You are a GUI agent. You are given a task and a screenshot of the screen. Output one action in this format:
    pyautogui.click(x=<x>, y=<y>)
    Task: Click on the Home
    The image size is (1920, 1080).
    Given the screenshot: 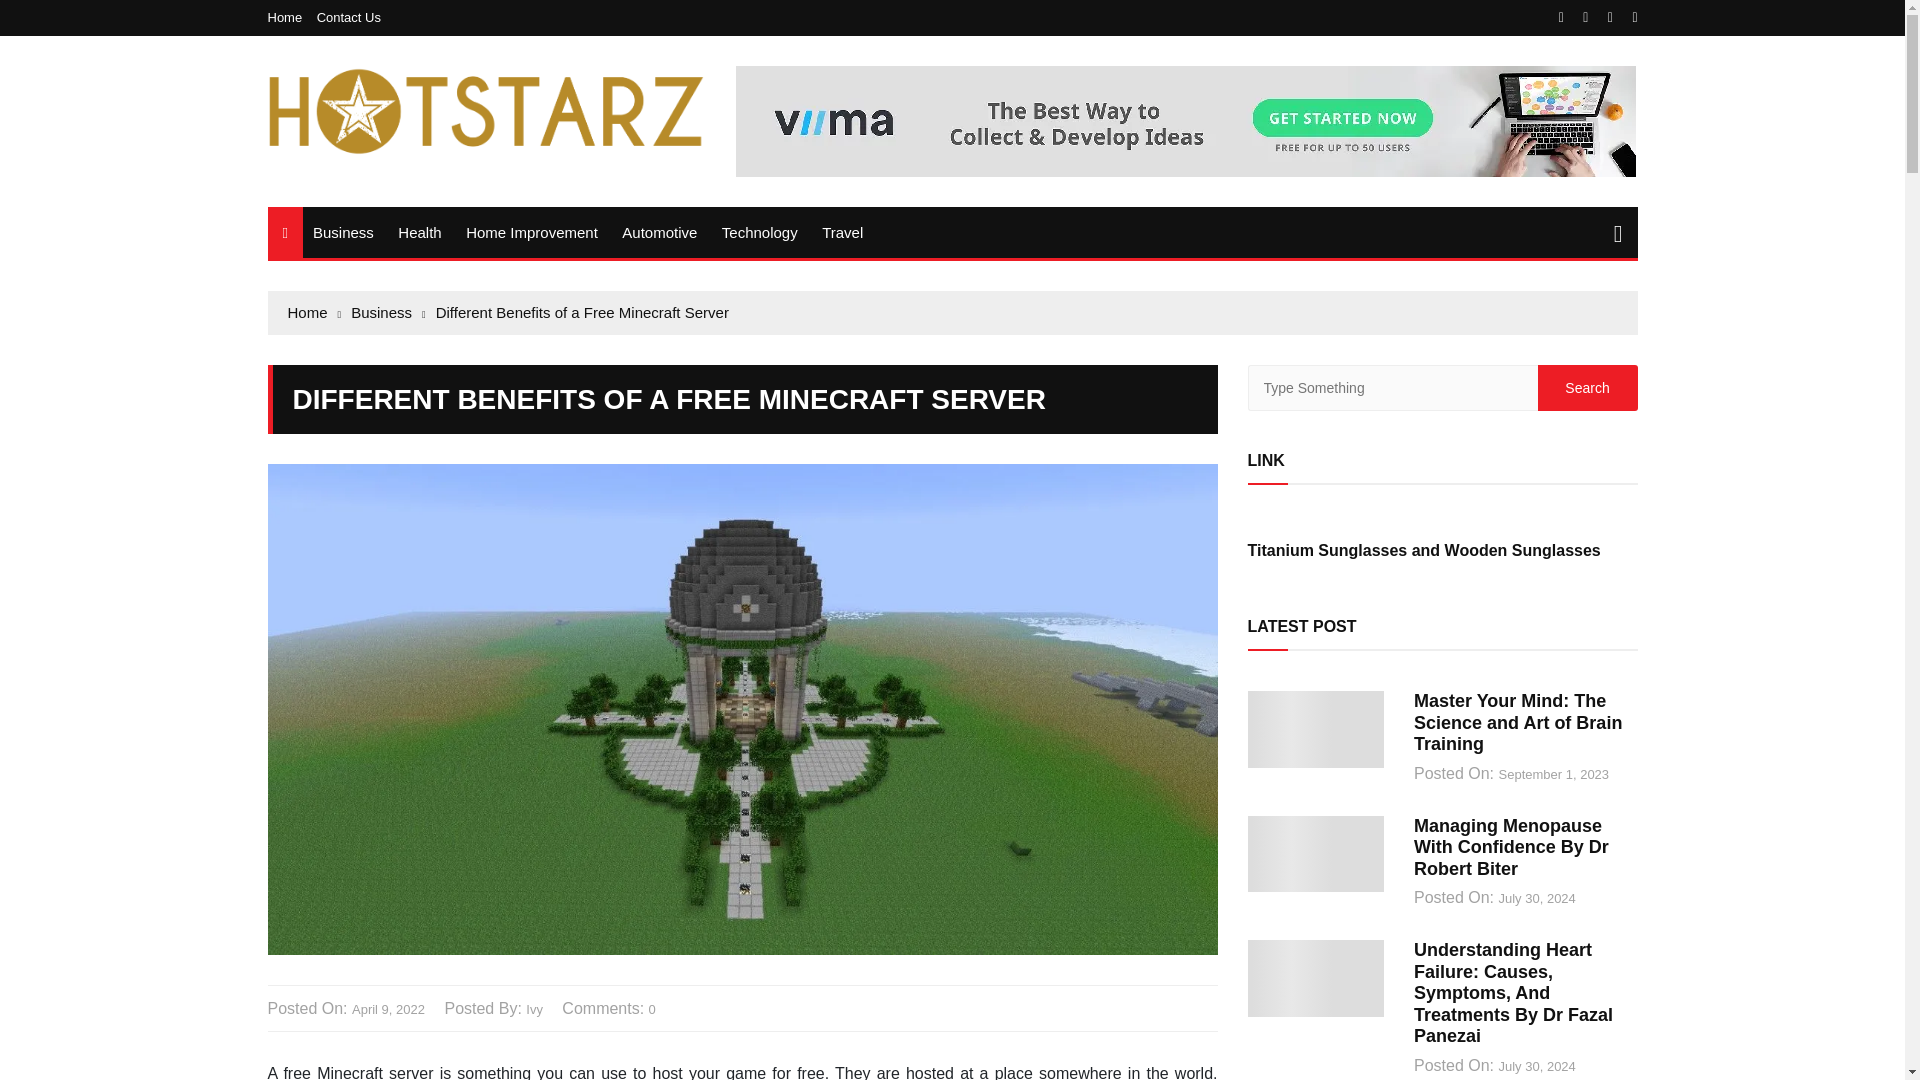 What is the action you would take?
    pyautogui.click(x=290, y=16)
    